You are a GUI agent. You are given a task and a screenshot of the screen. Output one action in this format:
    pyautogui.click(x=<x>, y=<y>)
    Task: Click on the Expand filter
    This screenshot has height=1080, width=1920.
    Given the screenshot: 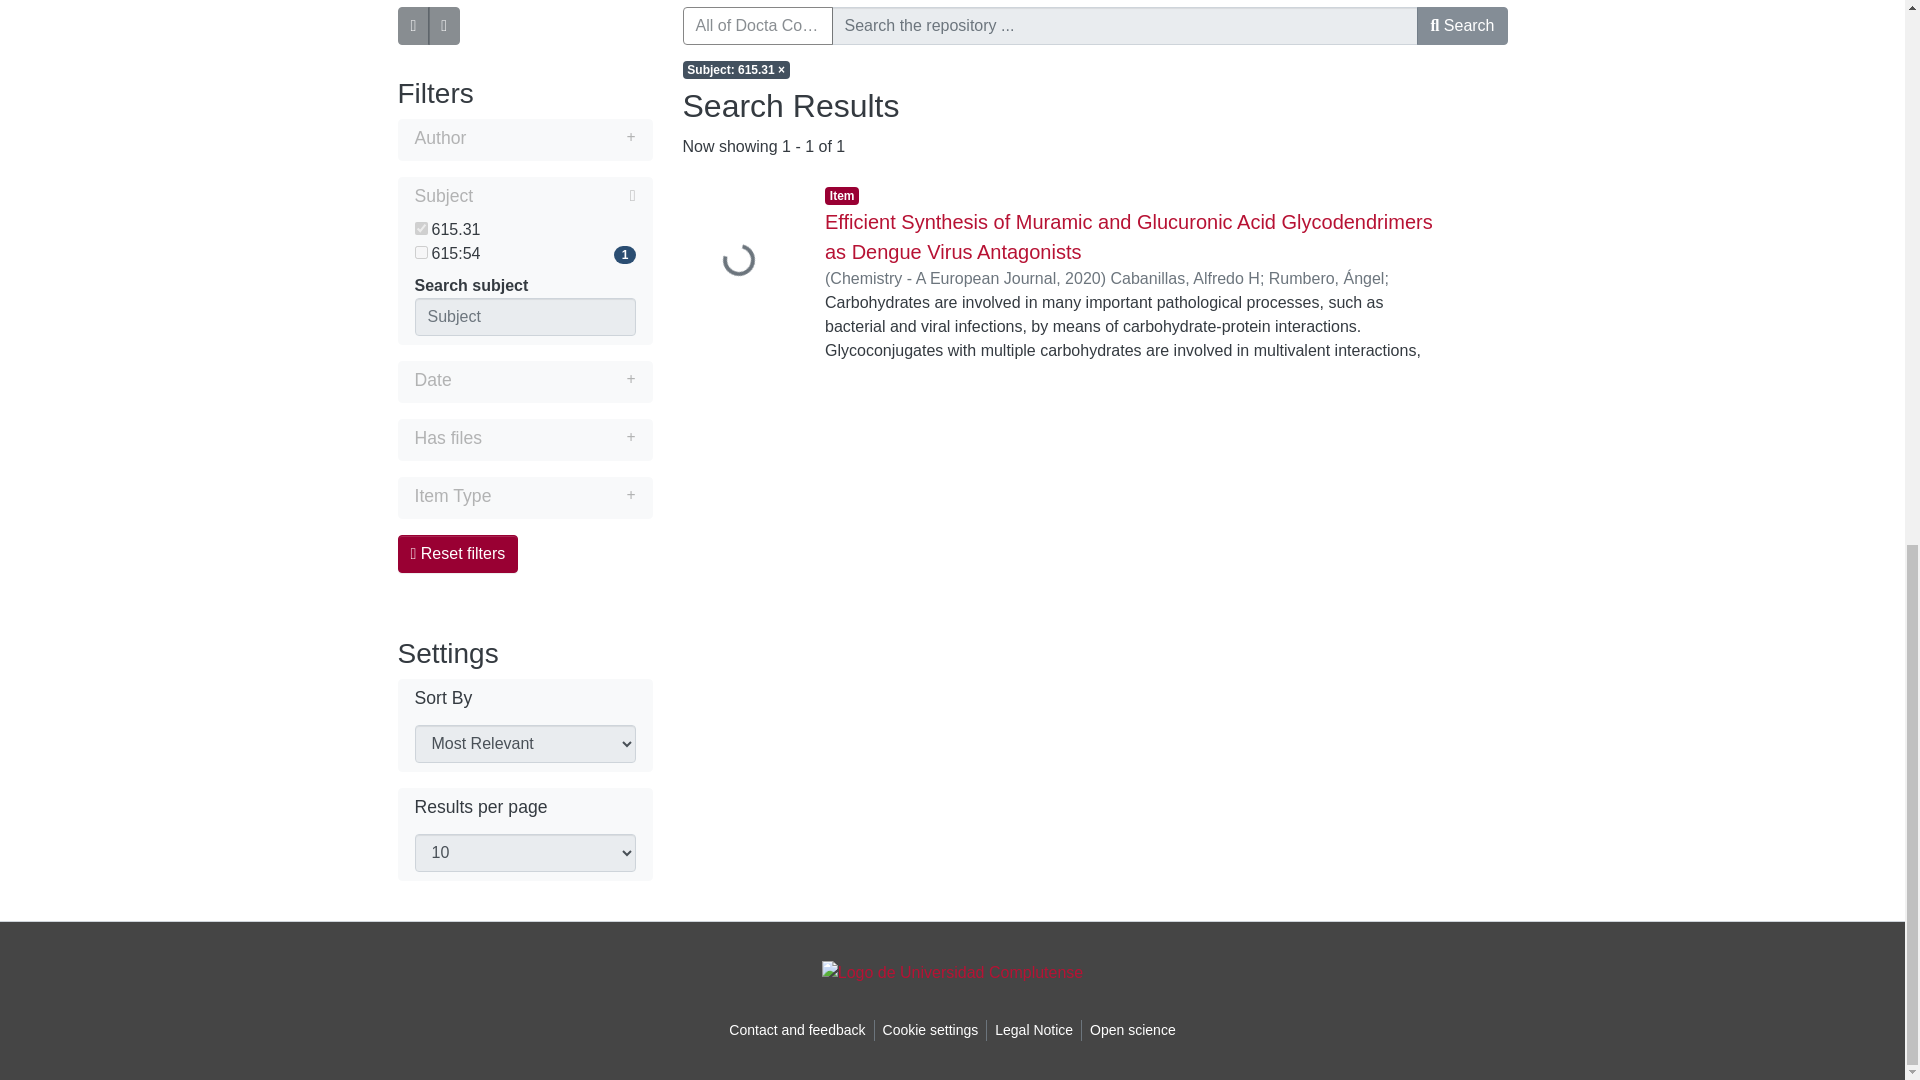 What is the action you would take?
    pyautogui.click(x=543, y=380)
    